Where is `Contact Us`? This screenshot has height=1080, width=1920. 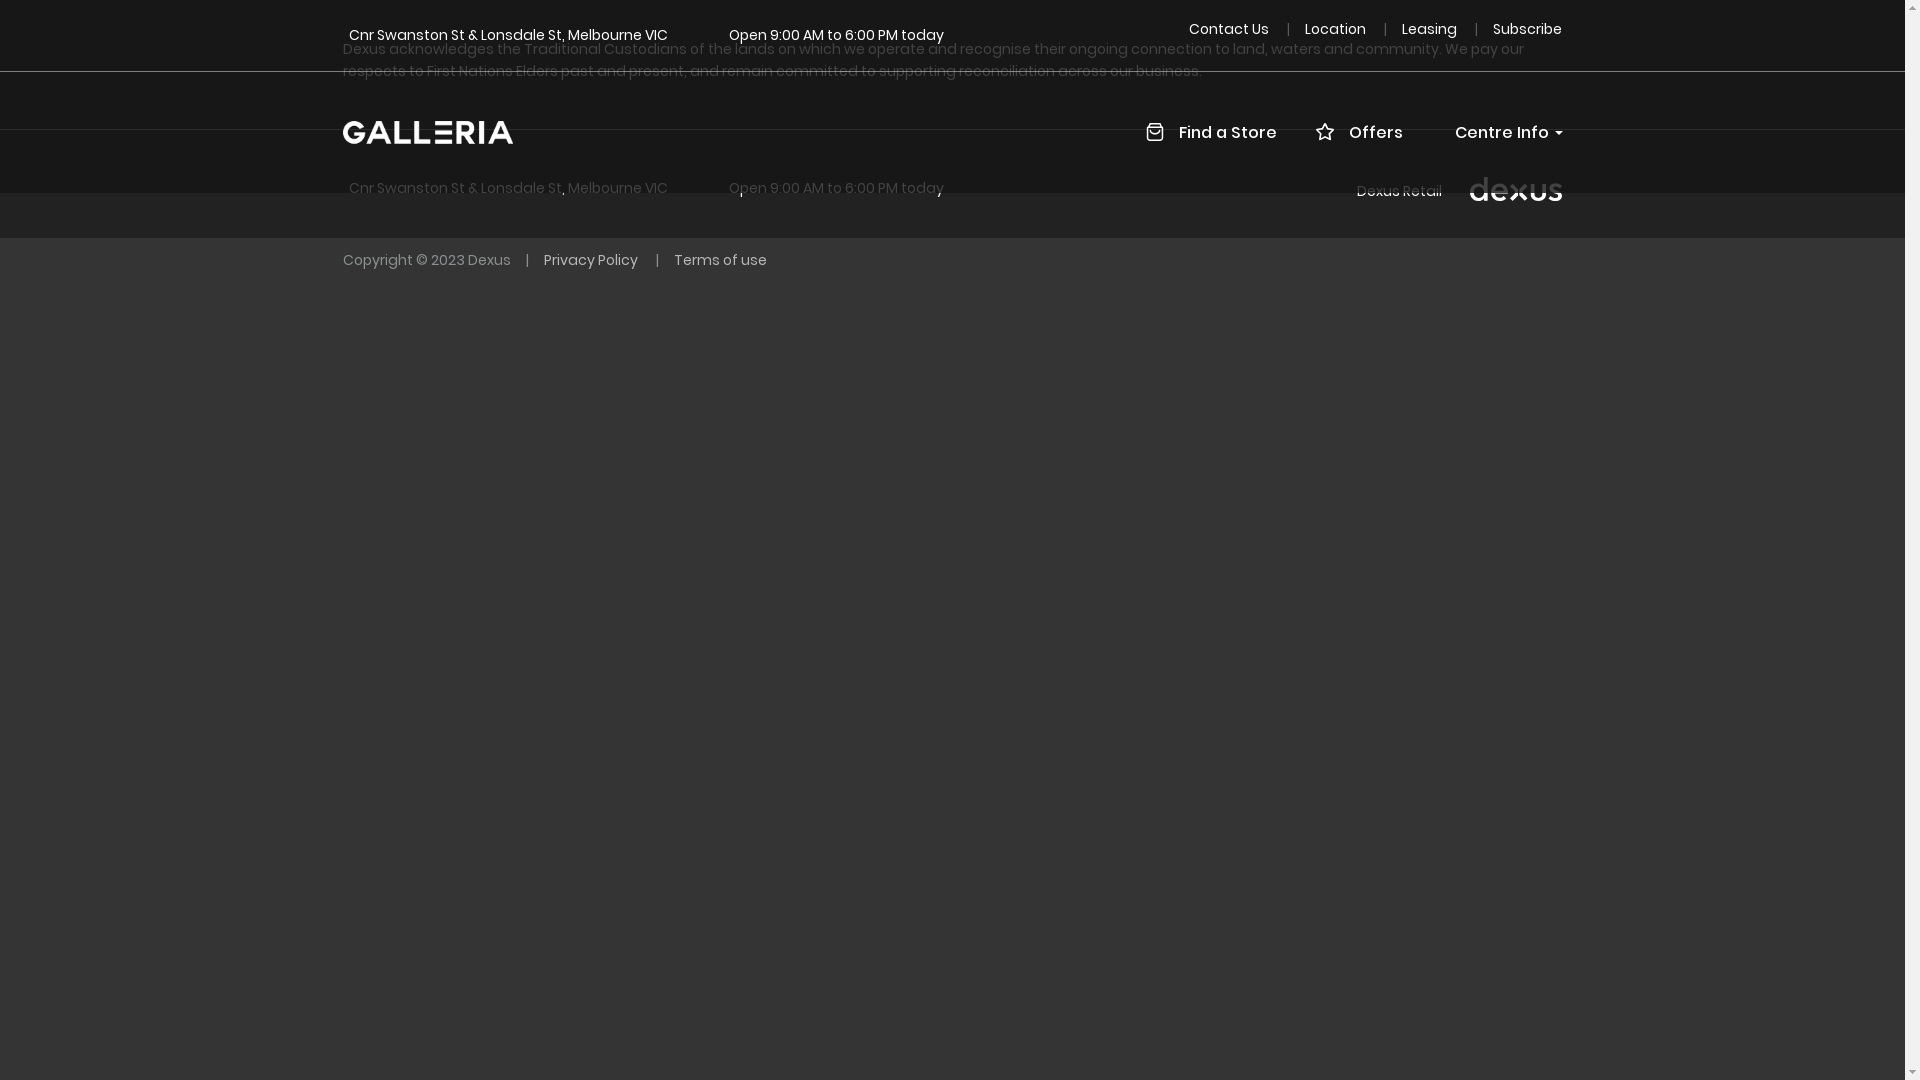 Contact Us is located at coordinates (1230, 28).